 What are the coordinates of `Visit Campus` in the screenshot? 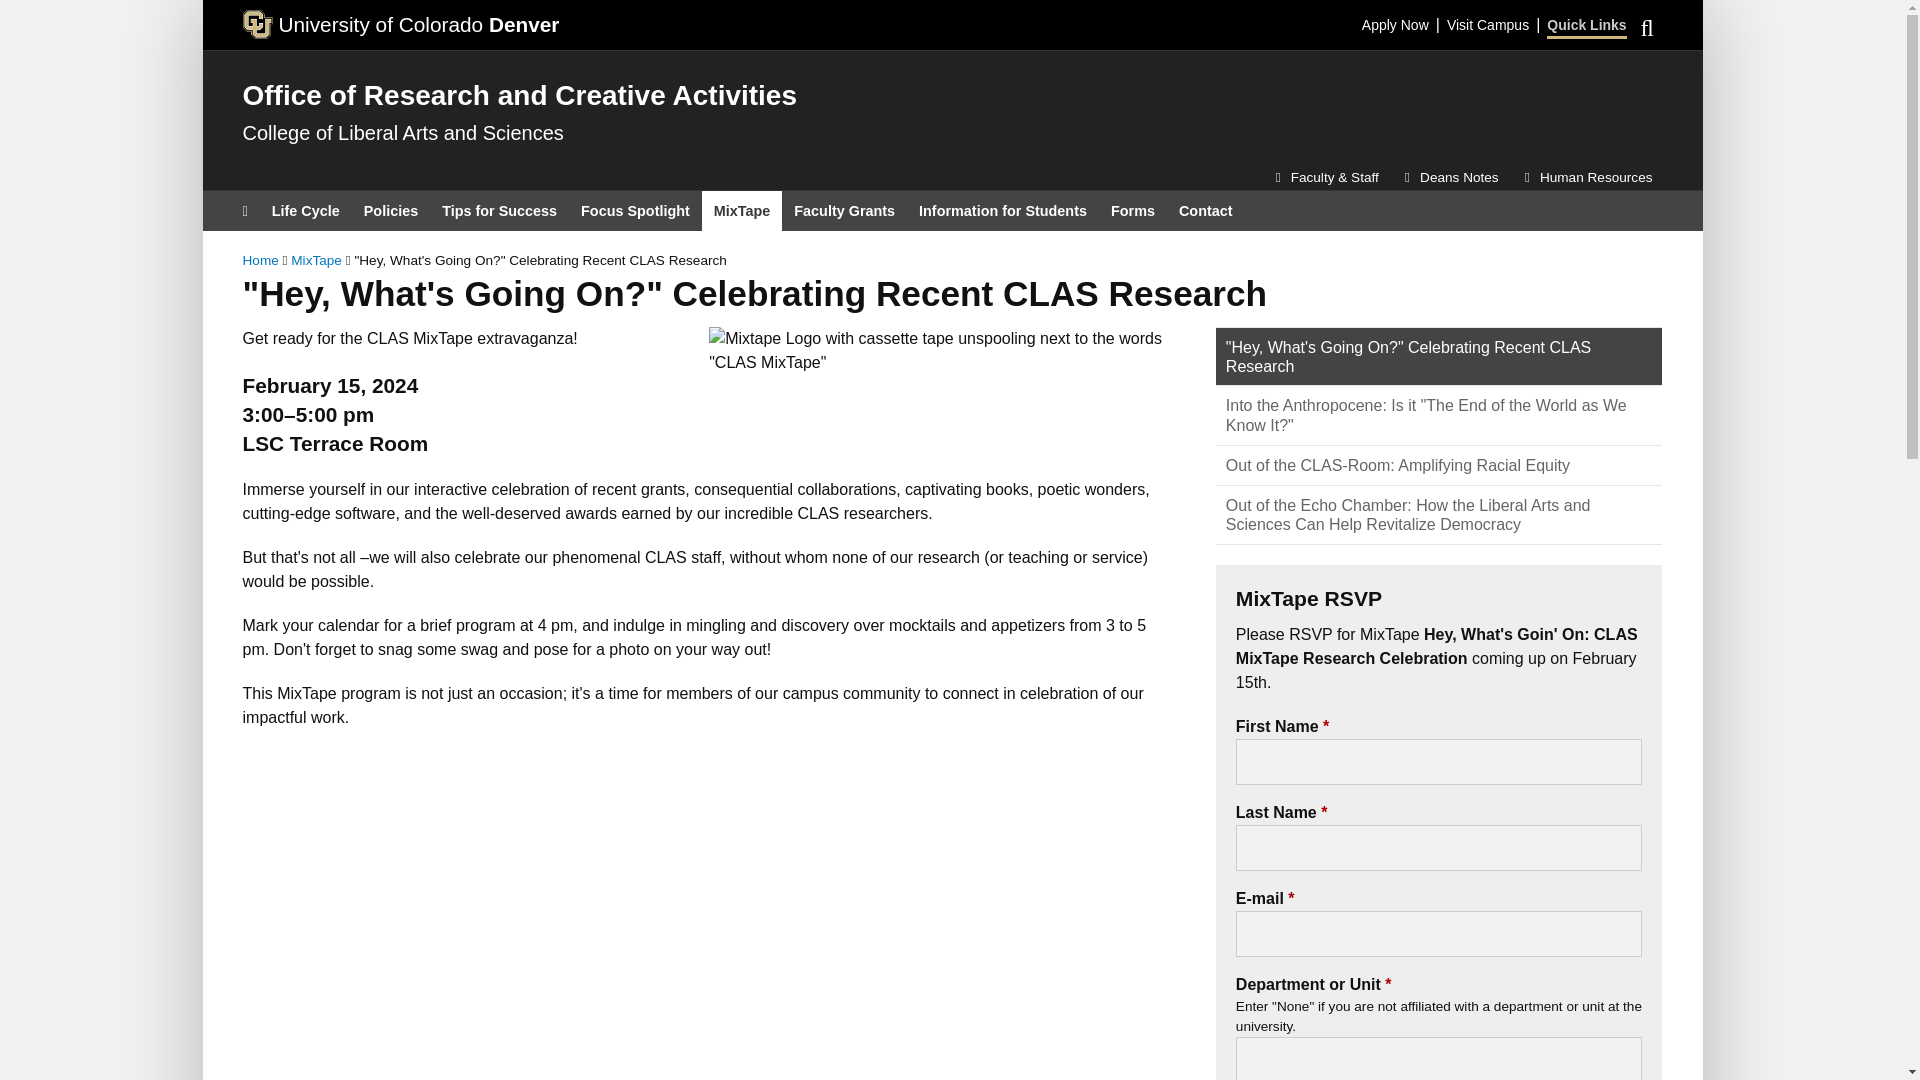 It's located at (1488, 19).